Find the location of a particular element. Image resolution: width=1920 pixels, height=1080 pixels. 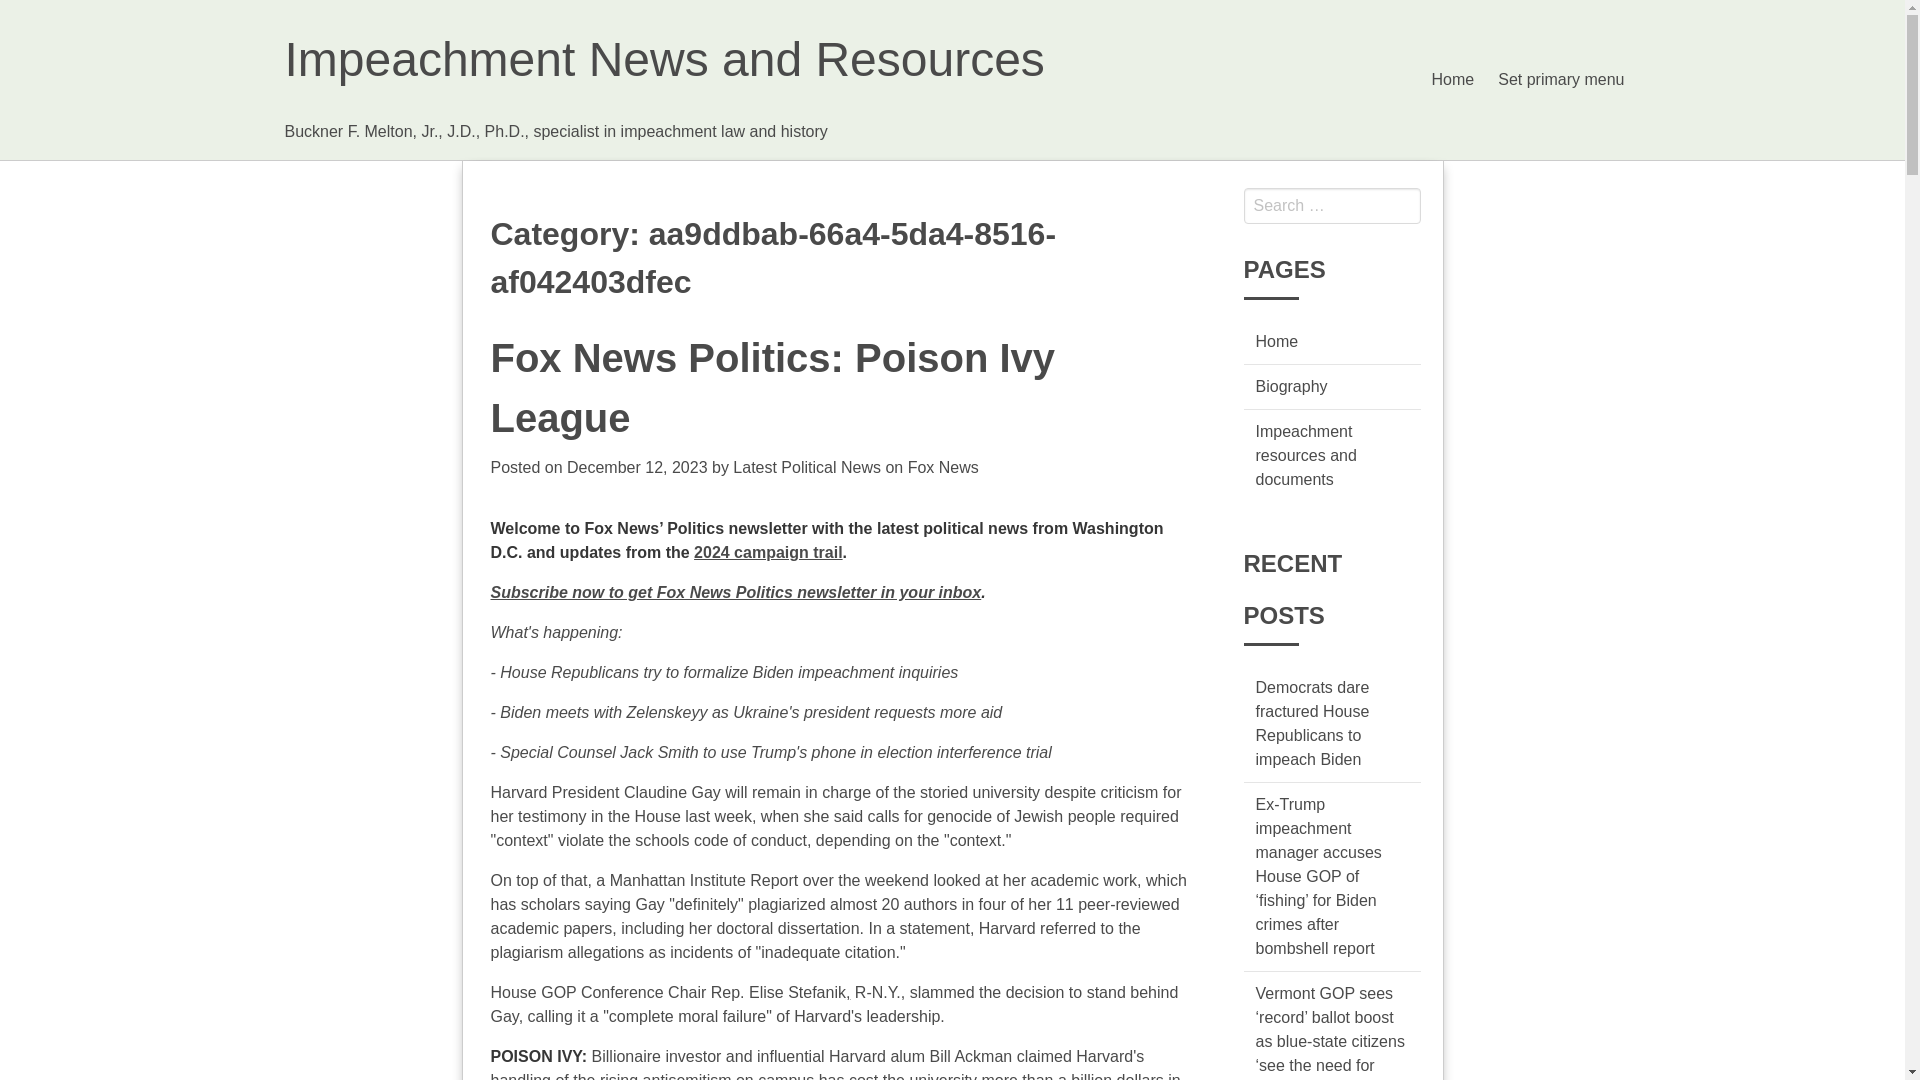

stand behind Gay is located at coordinates (834, 1004).